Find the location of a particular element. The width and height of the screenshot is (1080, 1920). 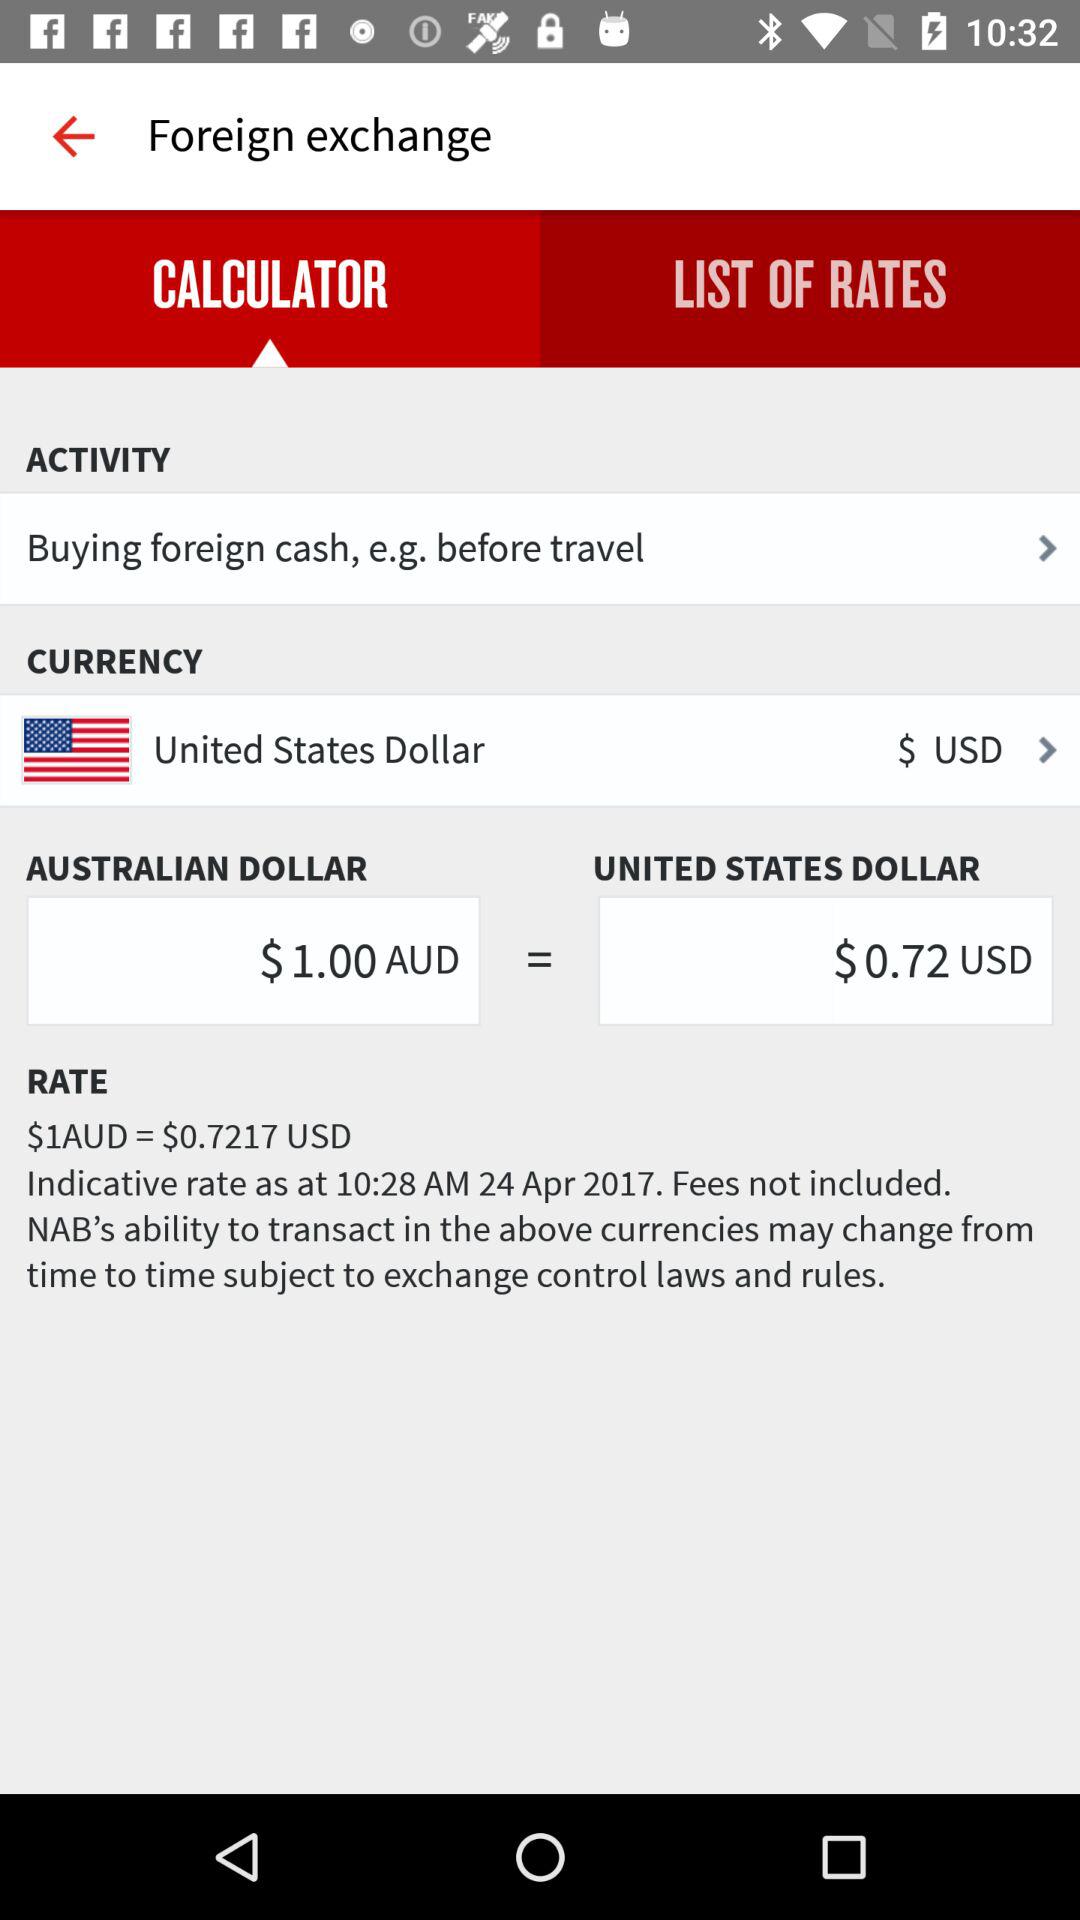

tap item to the right of the calculator item is located at coordinates (810, 288).